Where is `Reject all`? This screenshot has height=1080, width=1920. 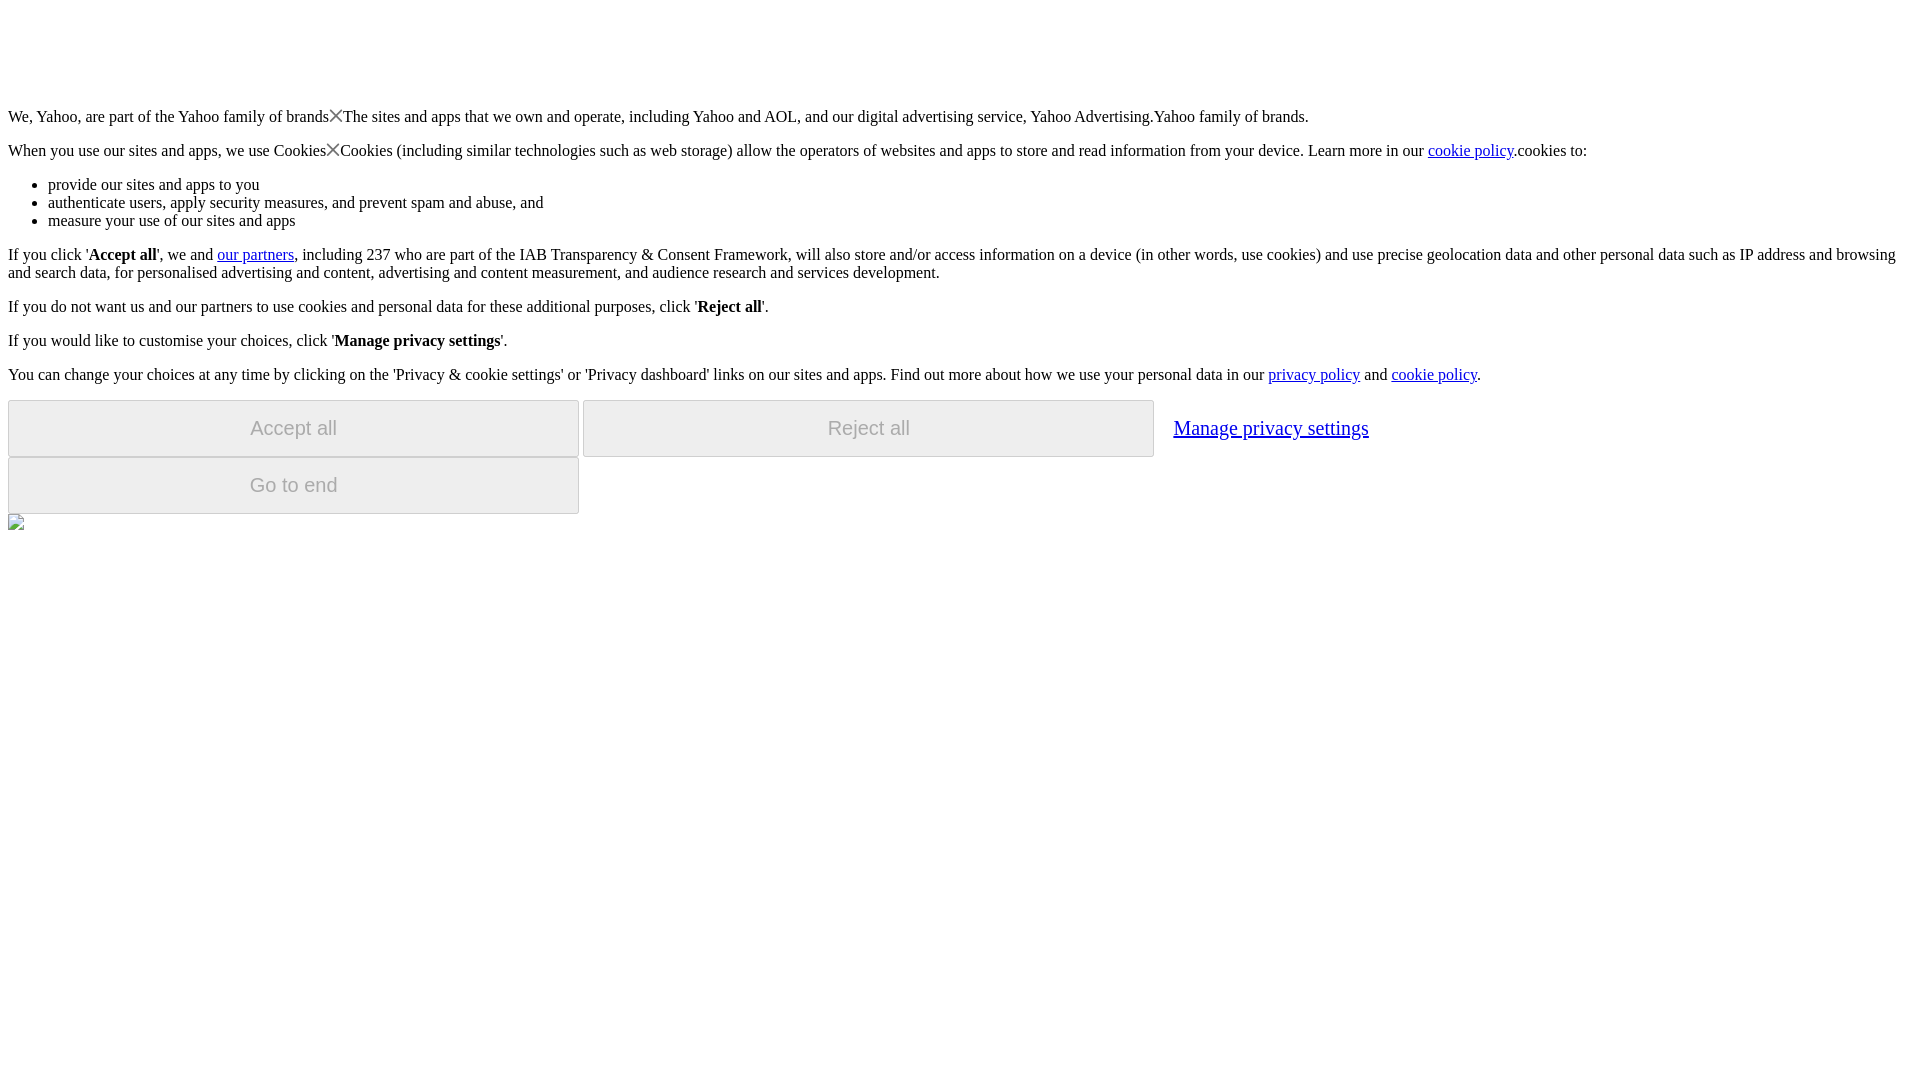 Reject all is located at coordinates (868, 428).